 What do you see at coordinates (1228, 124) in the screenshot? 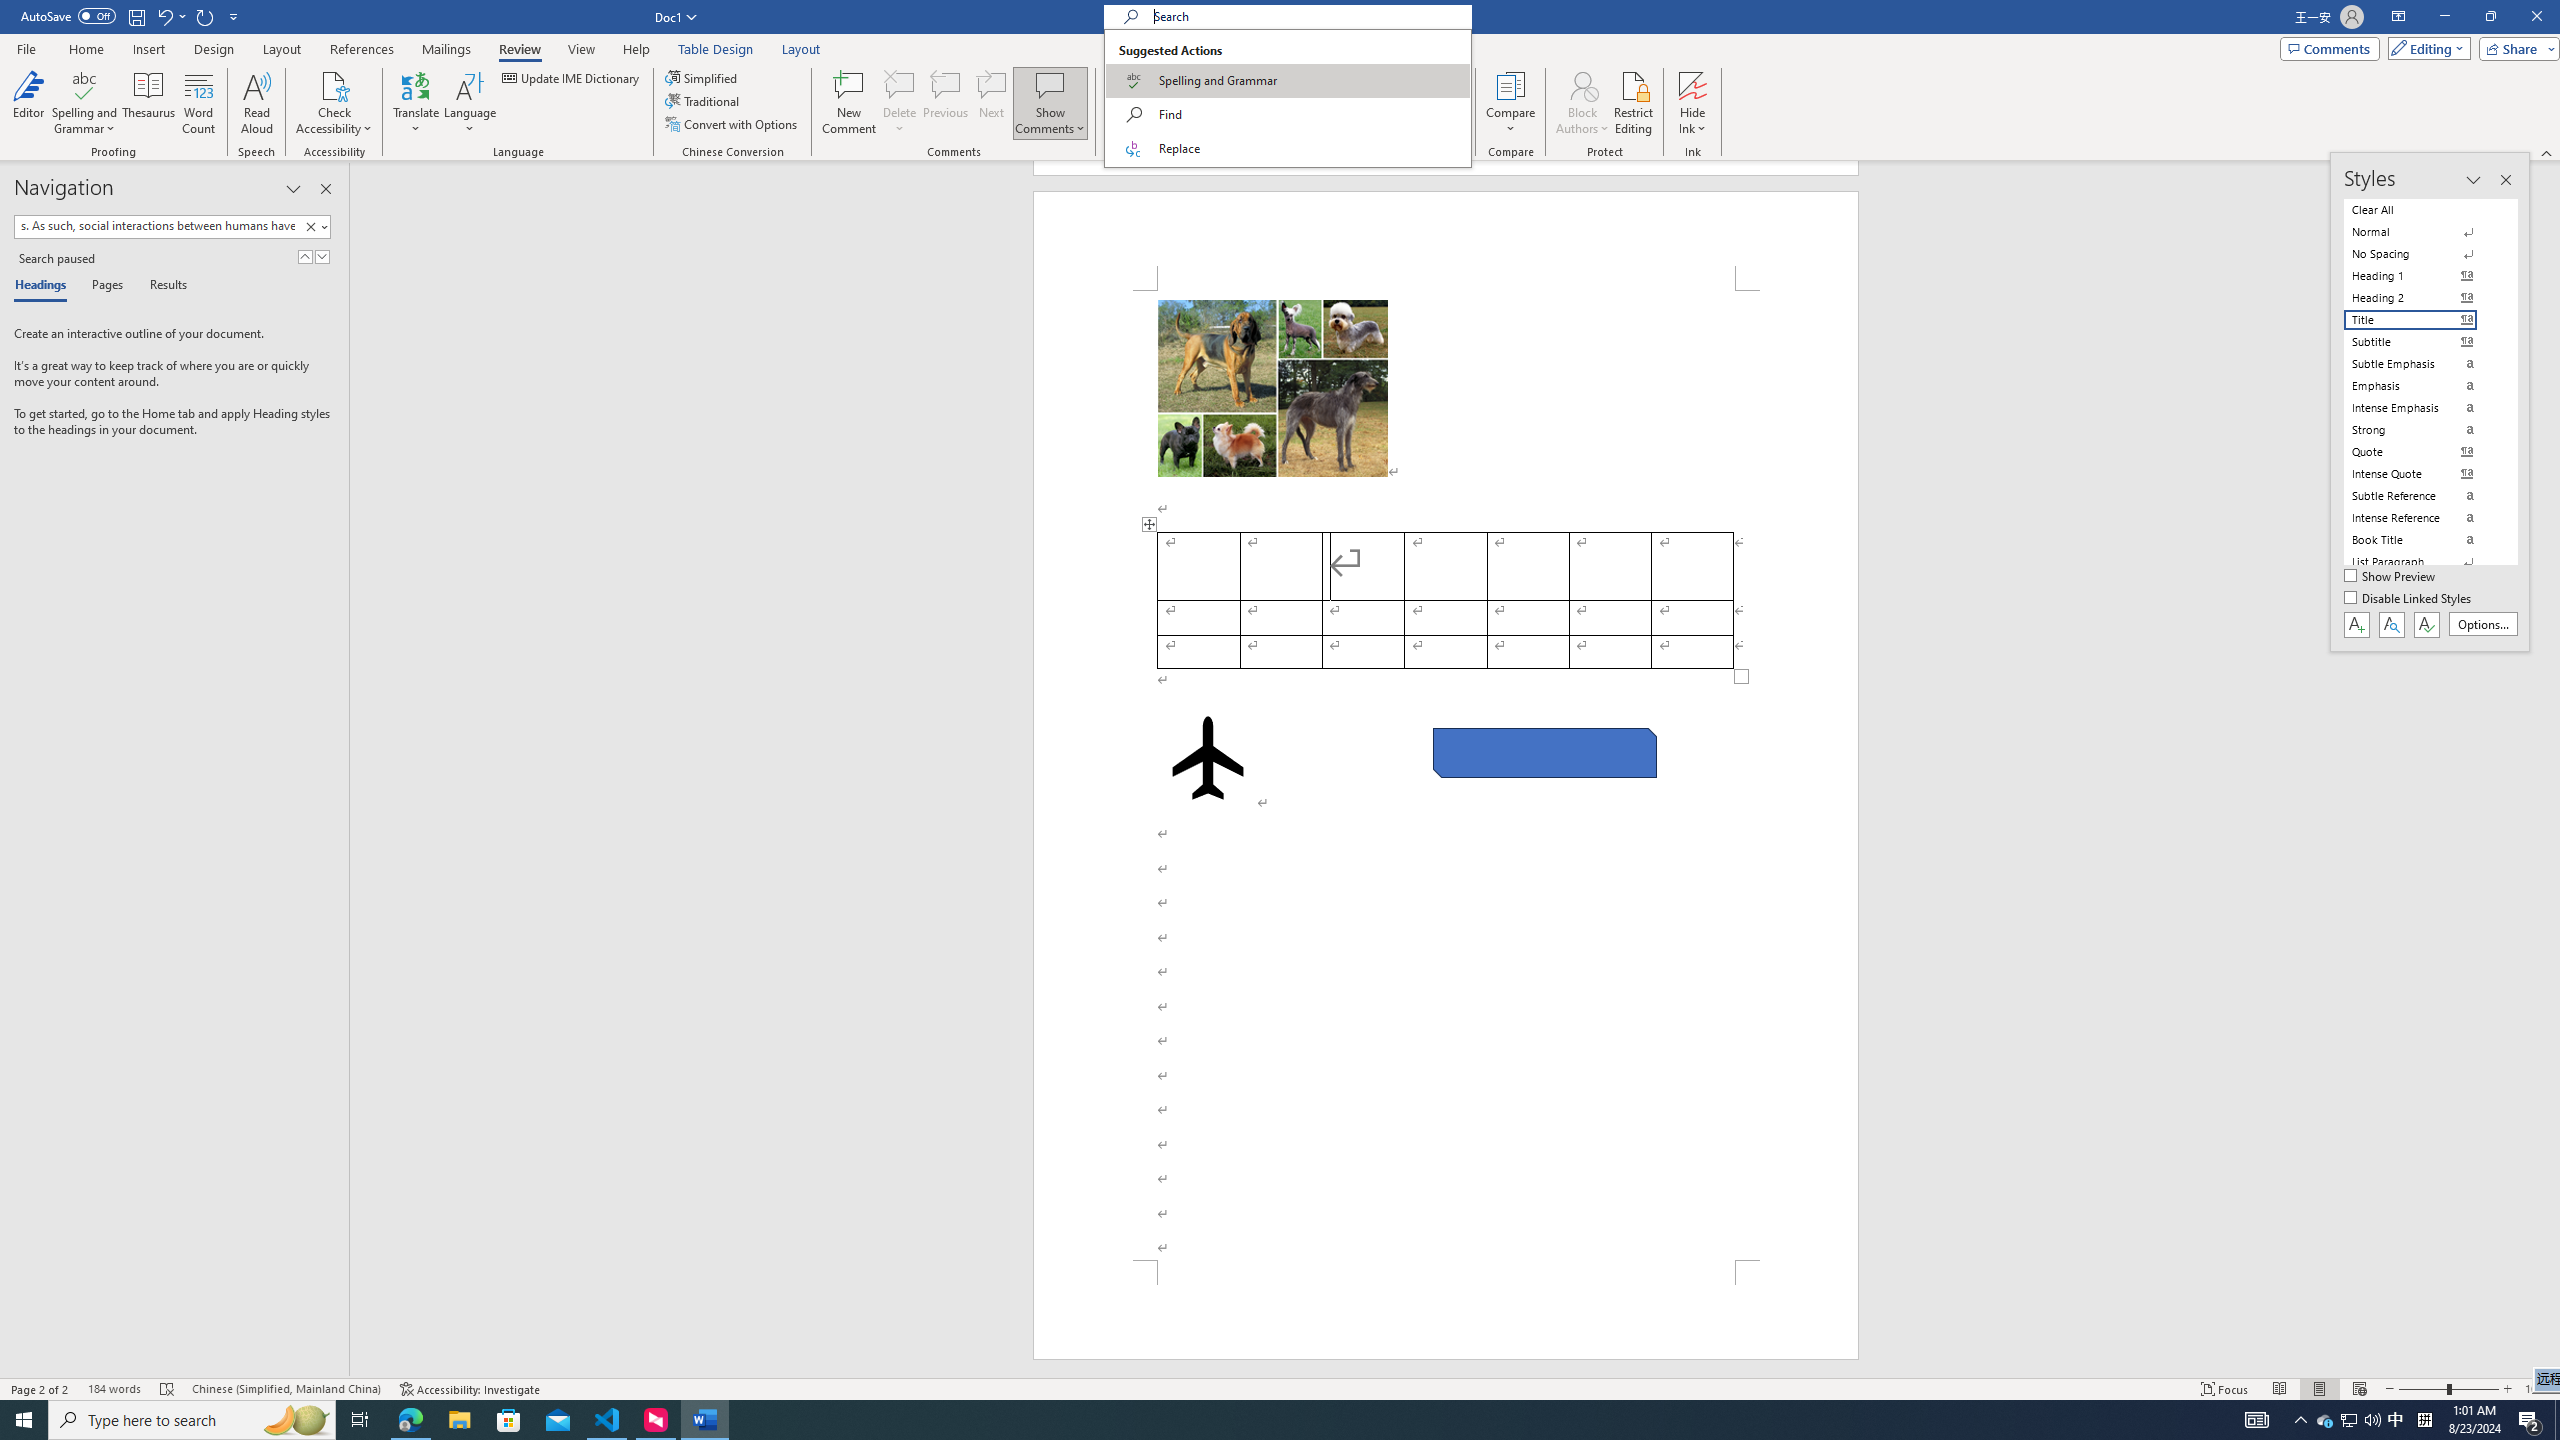
I see `Reviewing Pane` at bounding box center [1228, 124].